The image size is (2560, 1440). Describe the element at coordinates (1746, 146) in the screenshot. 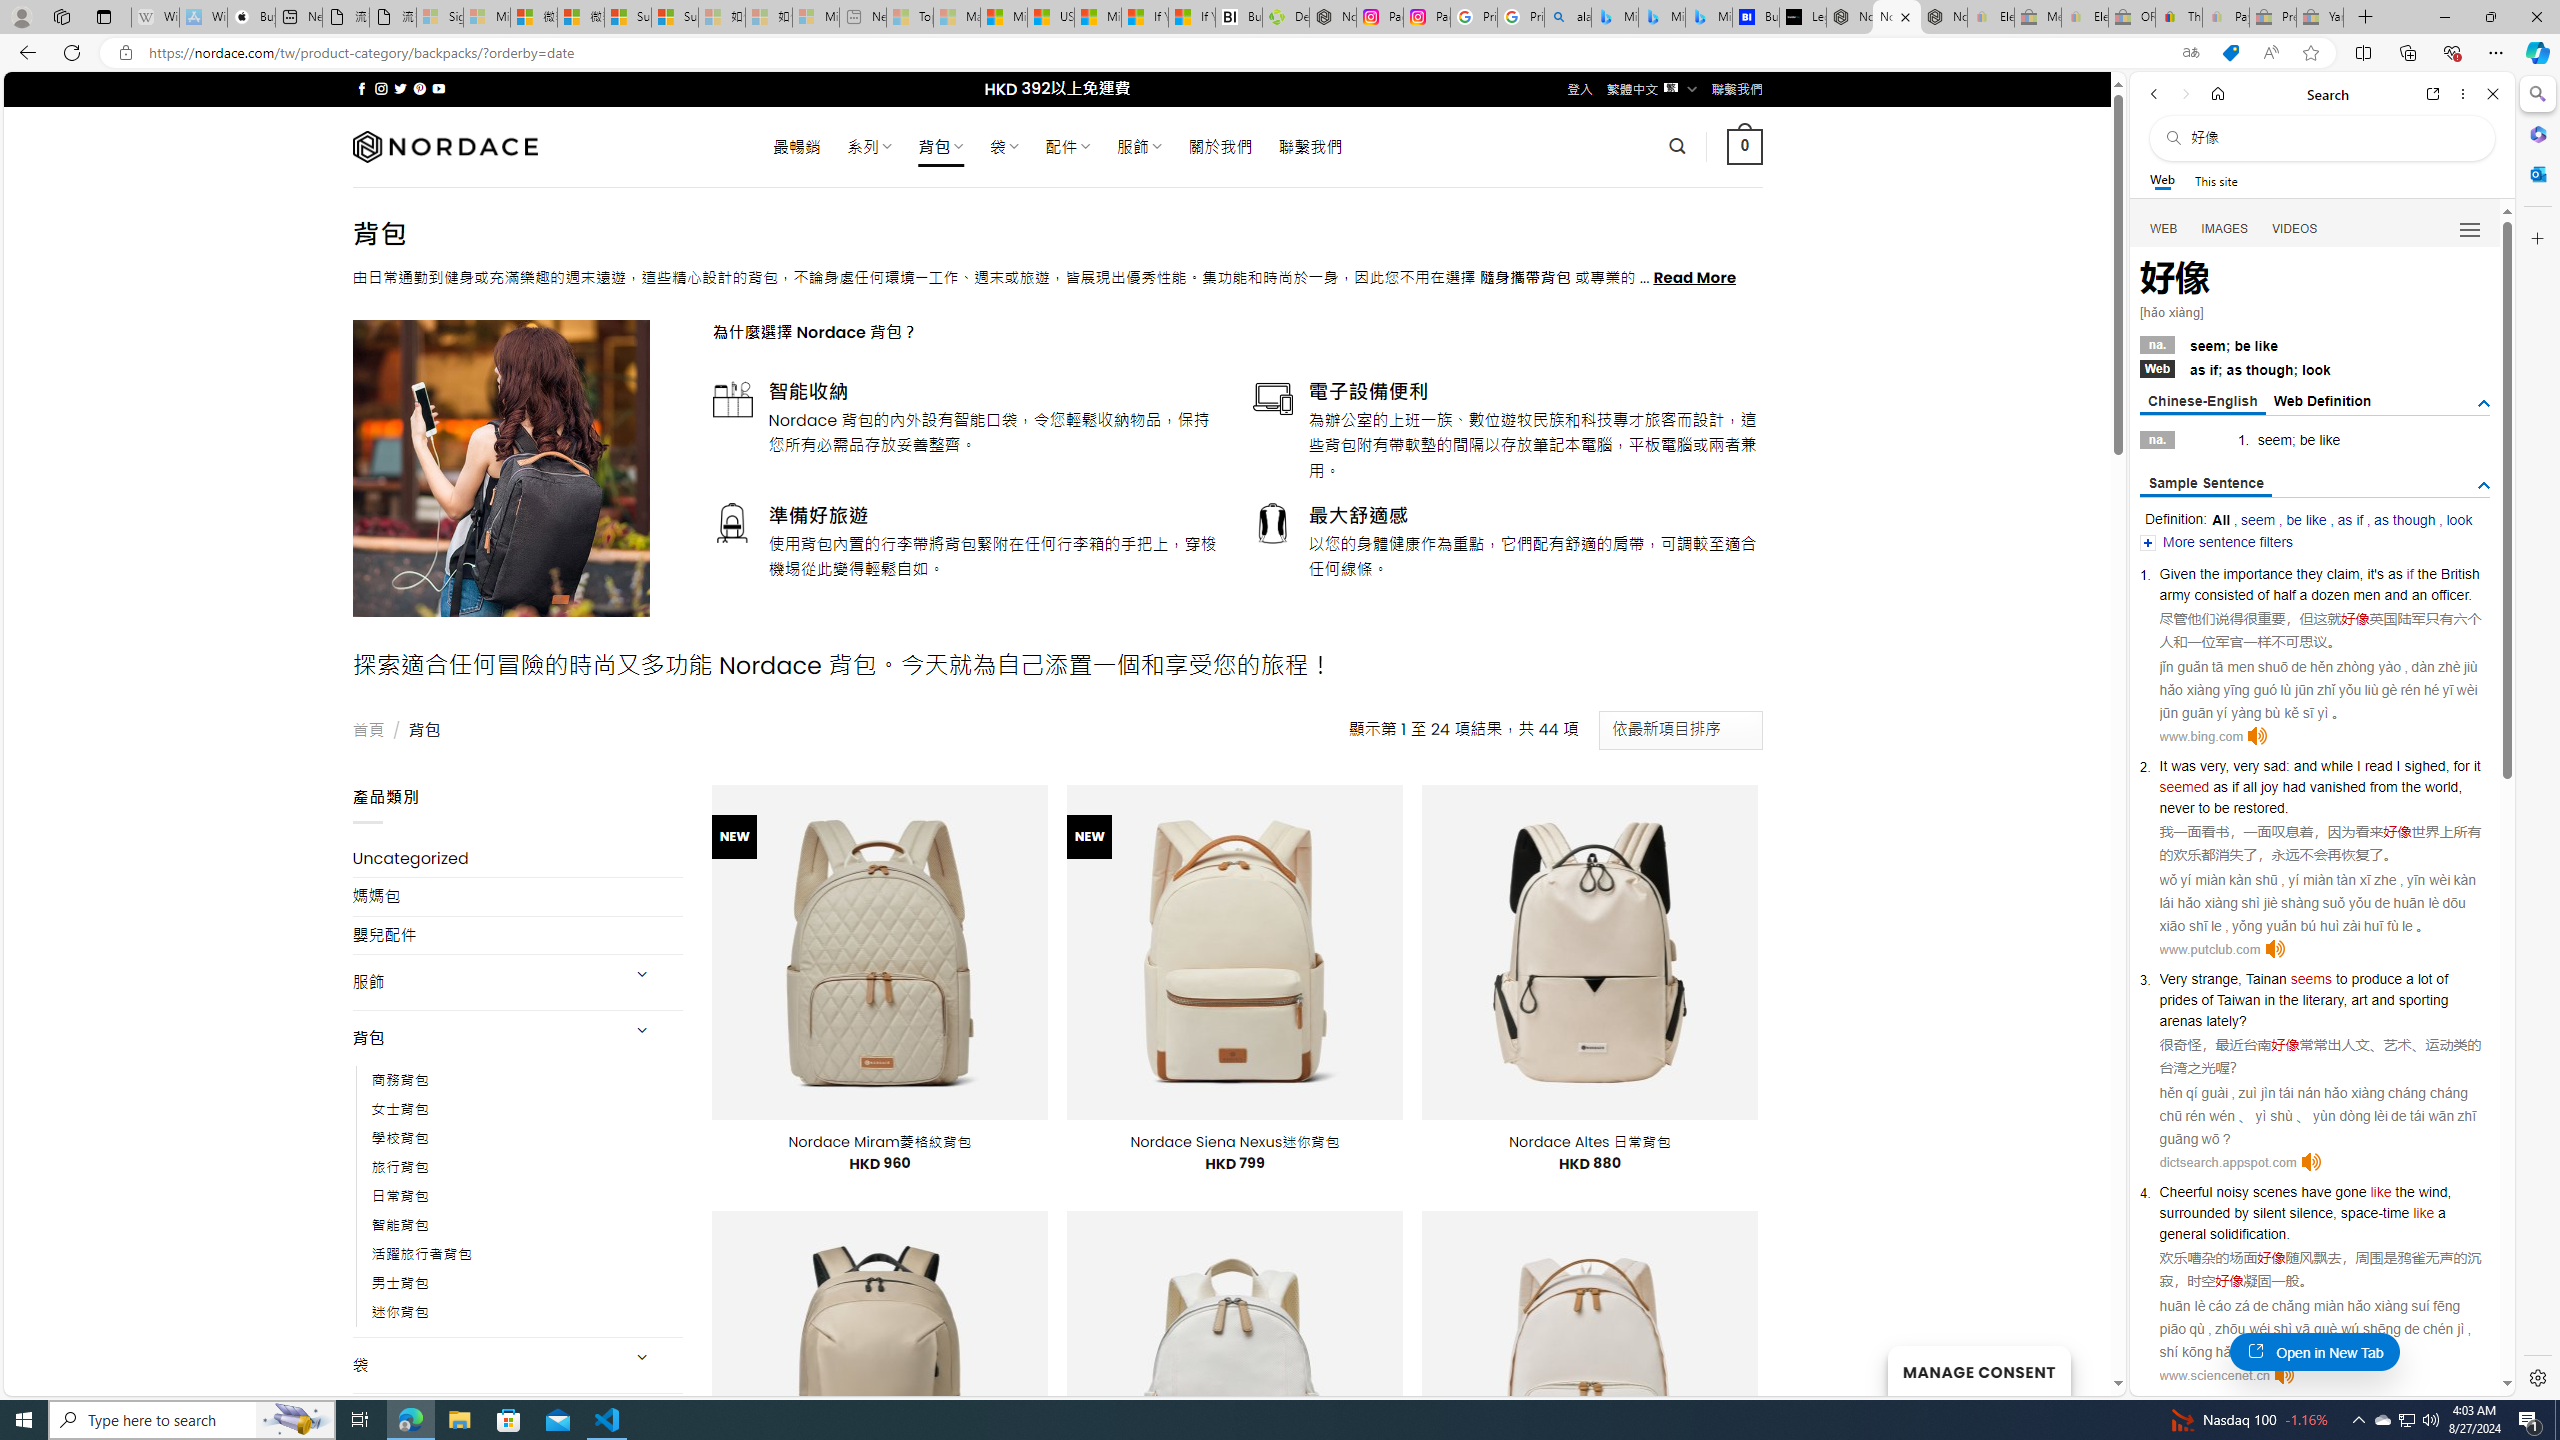

I see `  0  ` at that location.